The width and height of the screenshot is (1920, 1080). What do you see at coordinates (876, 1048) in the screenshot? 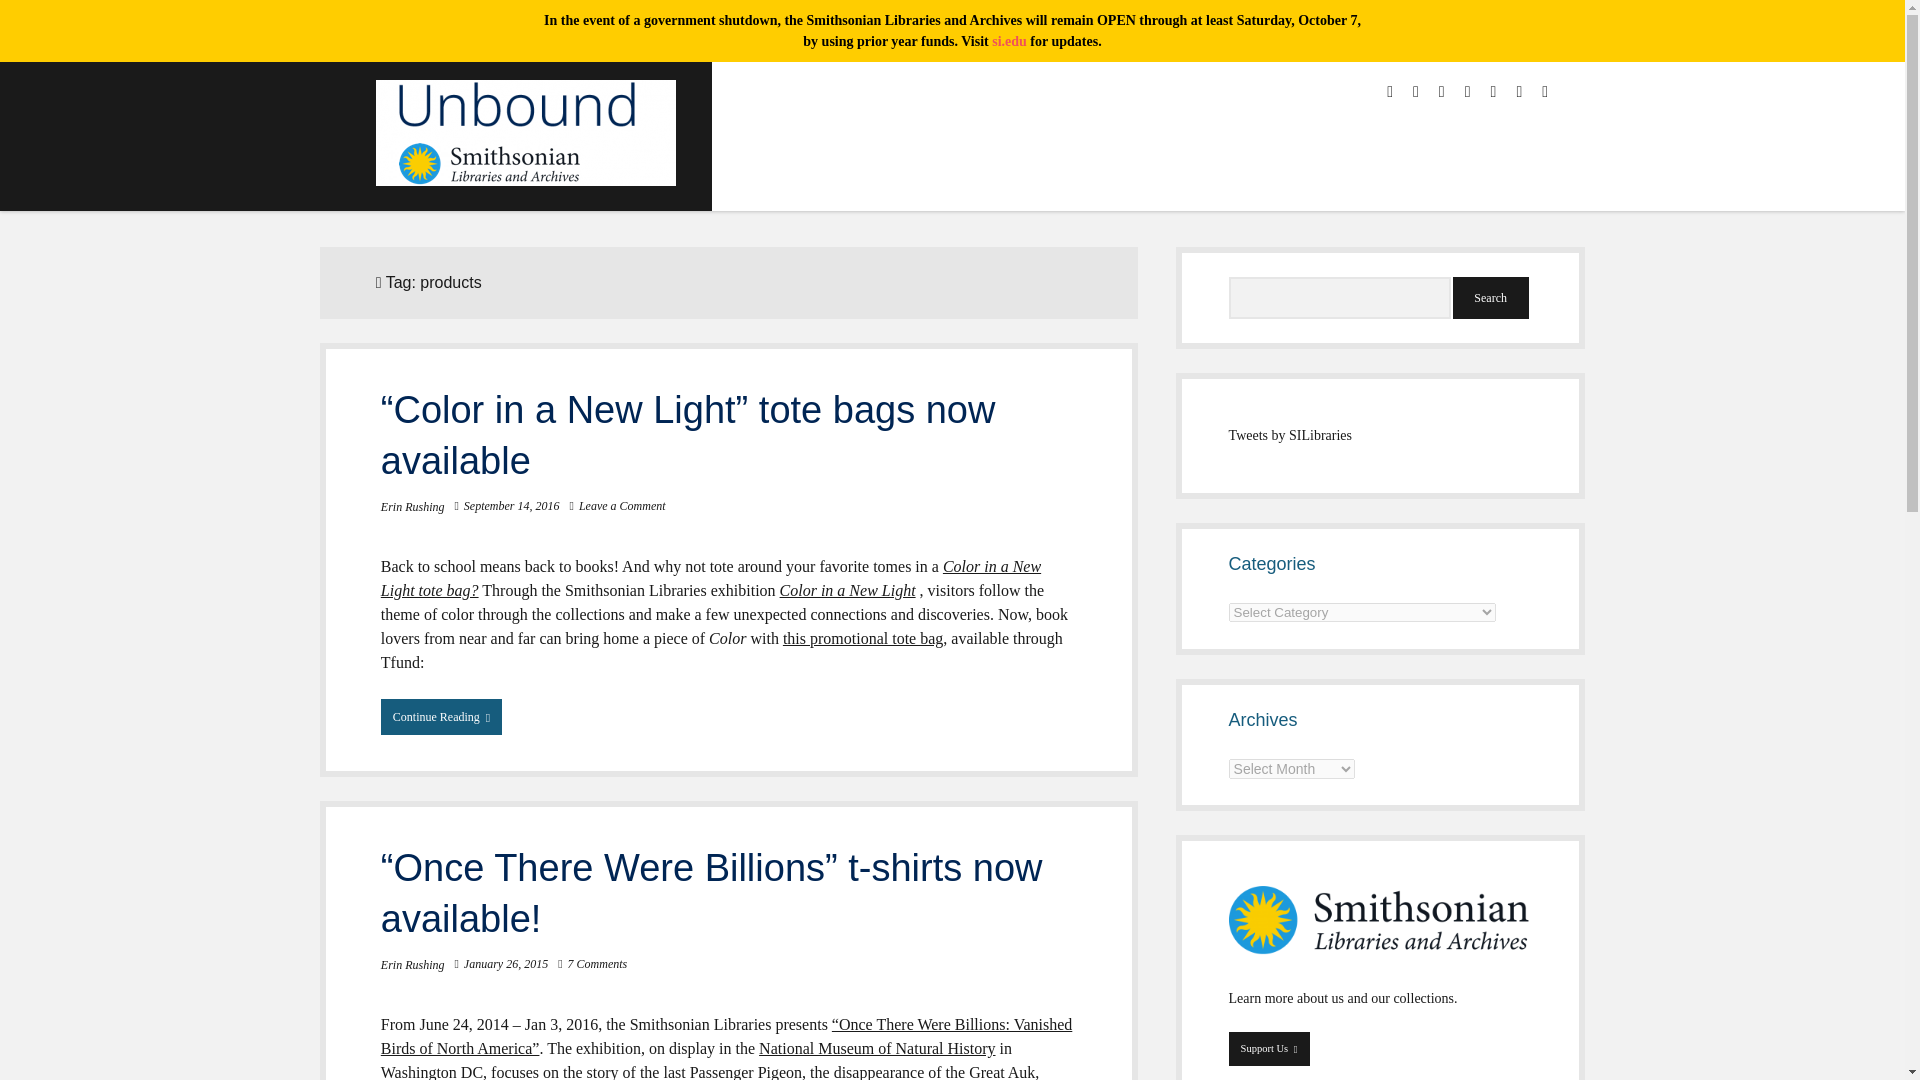
I see `NMNH` at bounding box center [876, 1048].